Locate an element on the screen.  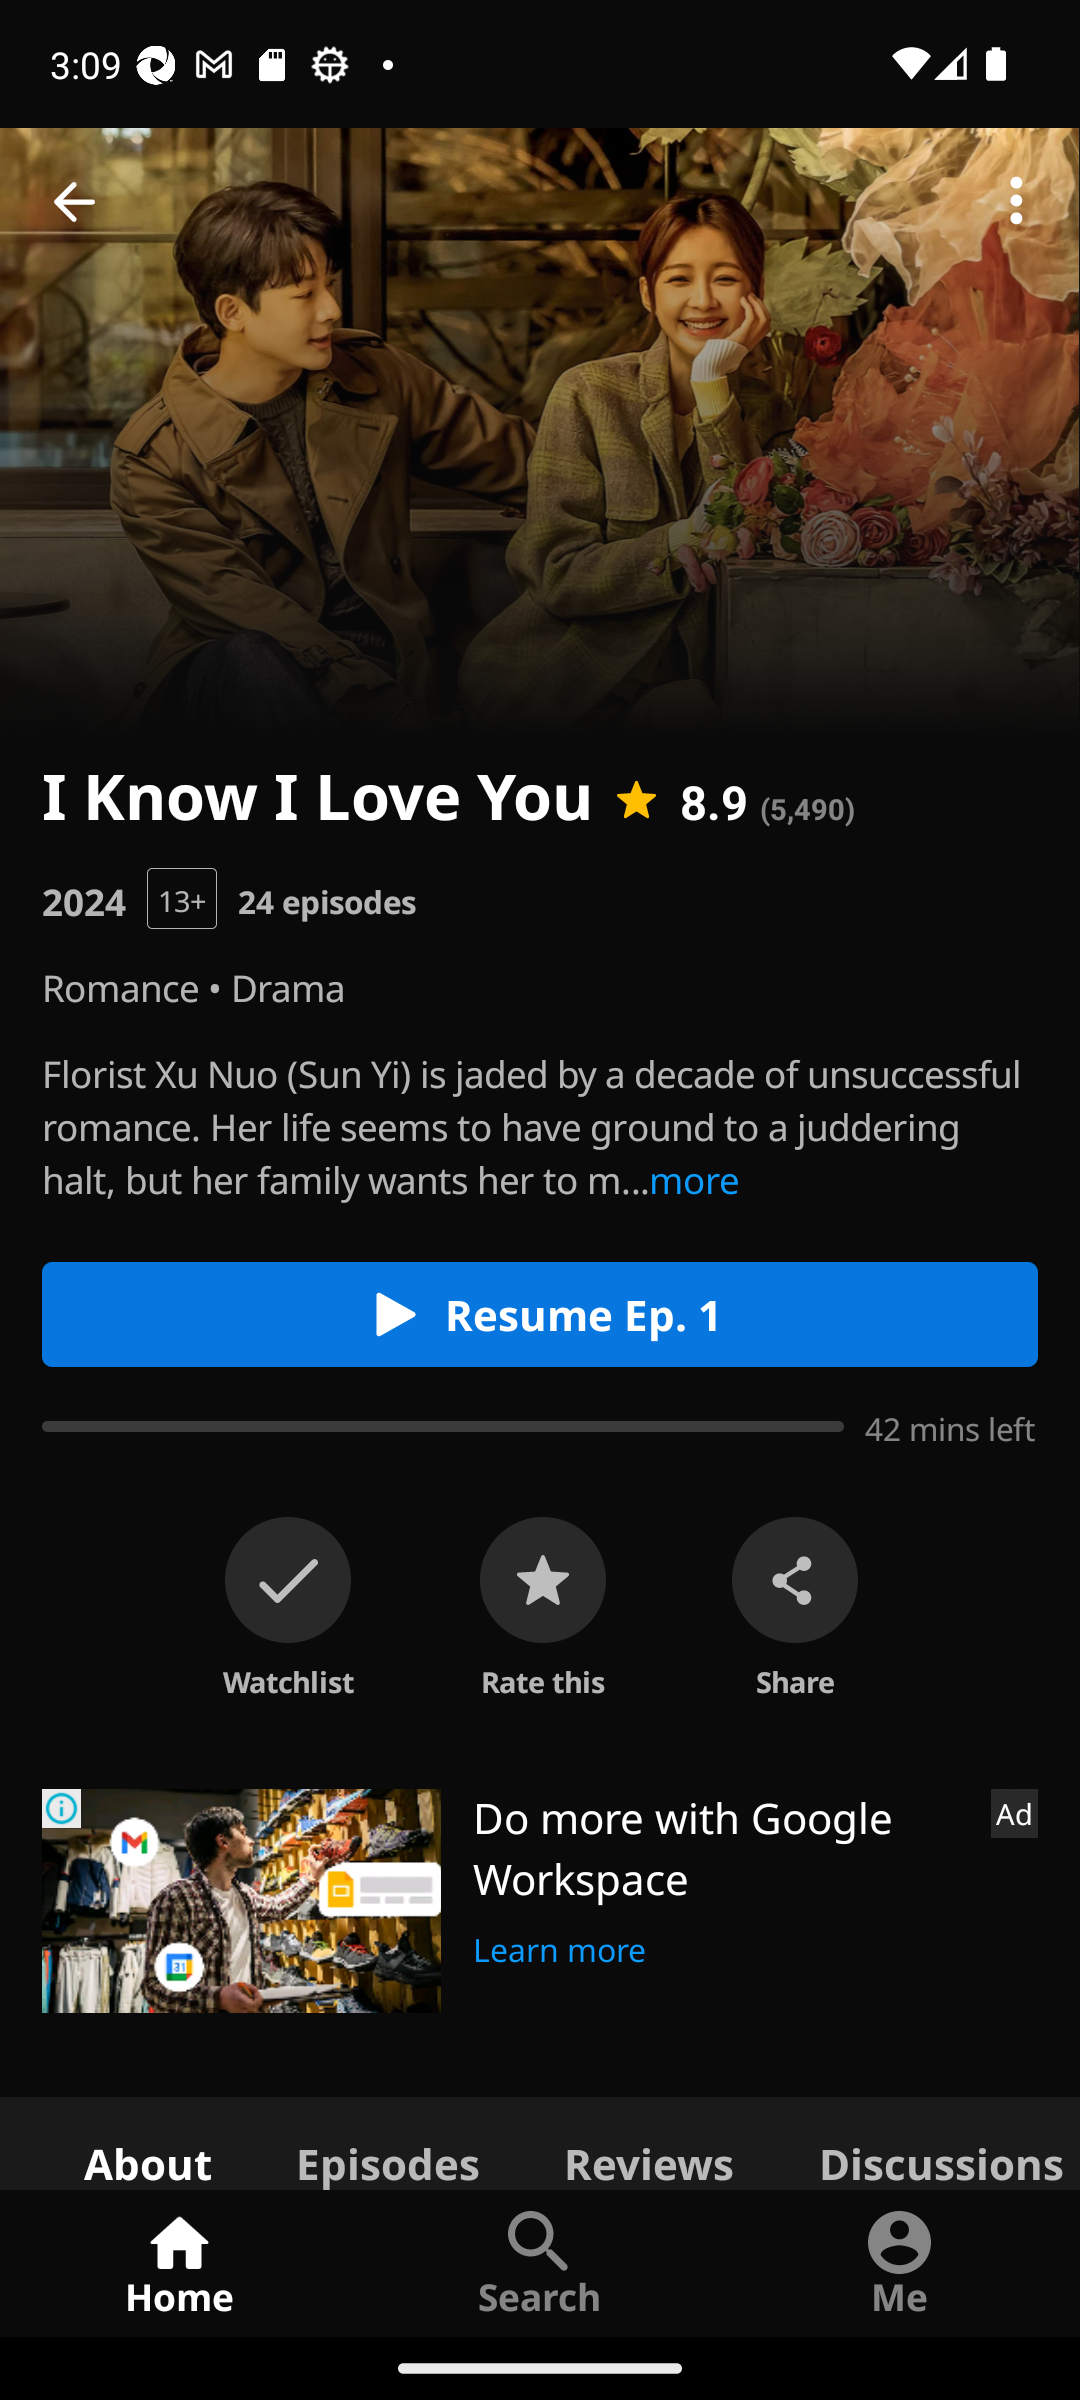
Discussions is located at coordinates (928, 2142).